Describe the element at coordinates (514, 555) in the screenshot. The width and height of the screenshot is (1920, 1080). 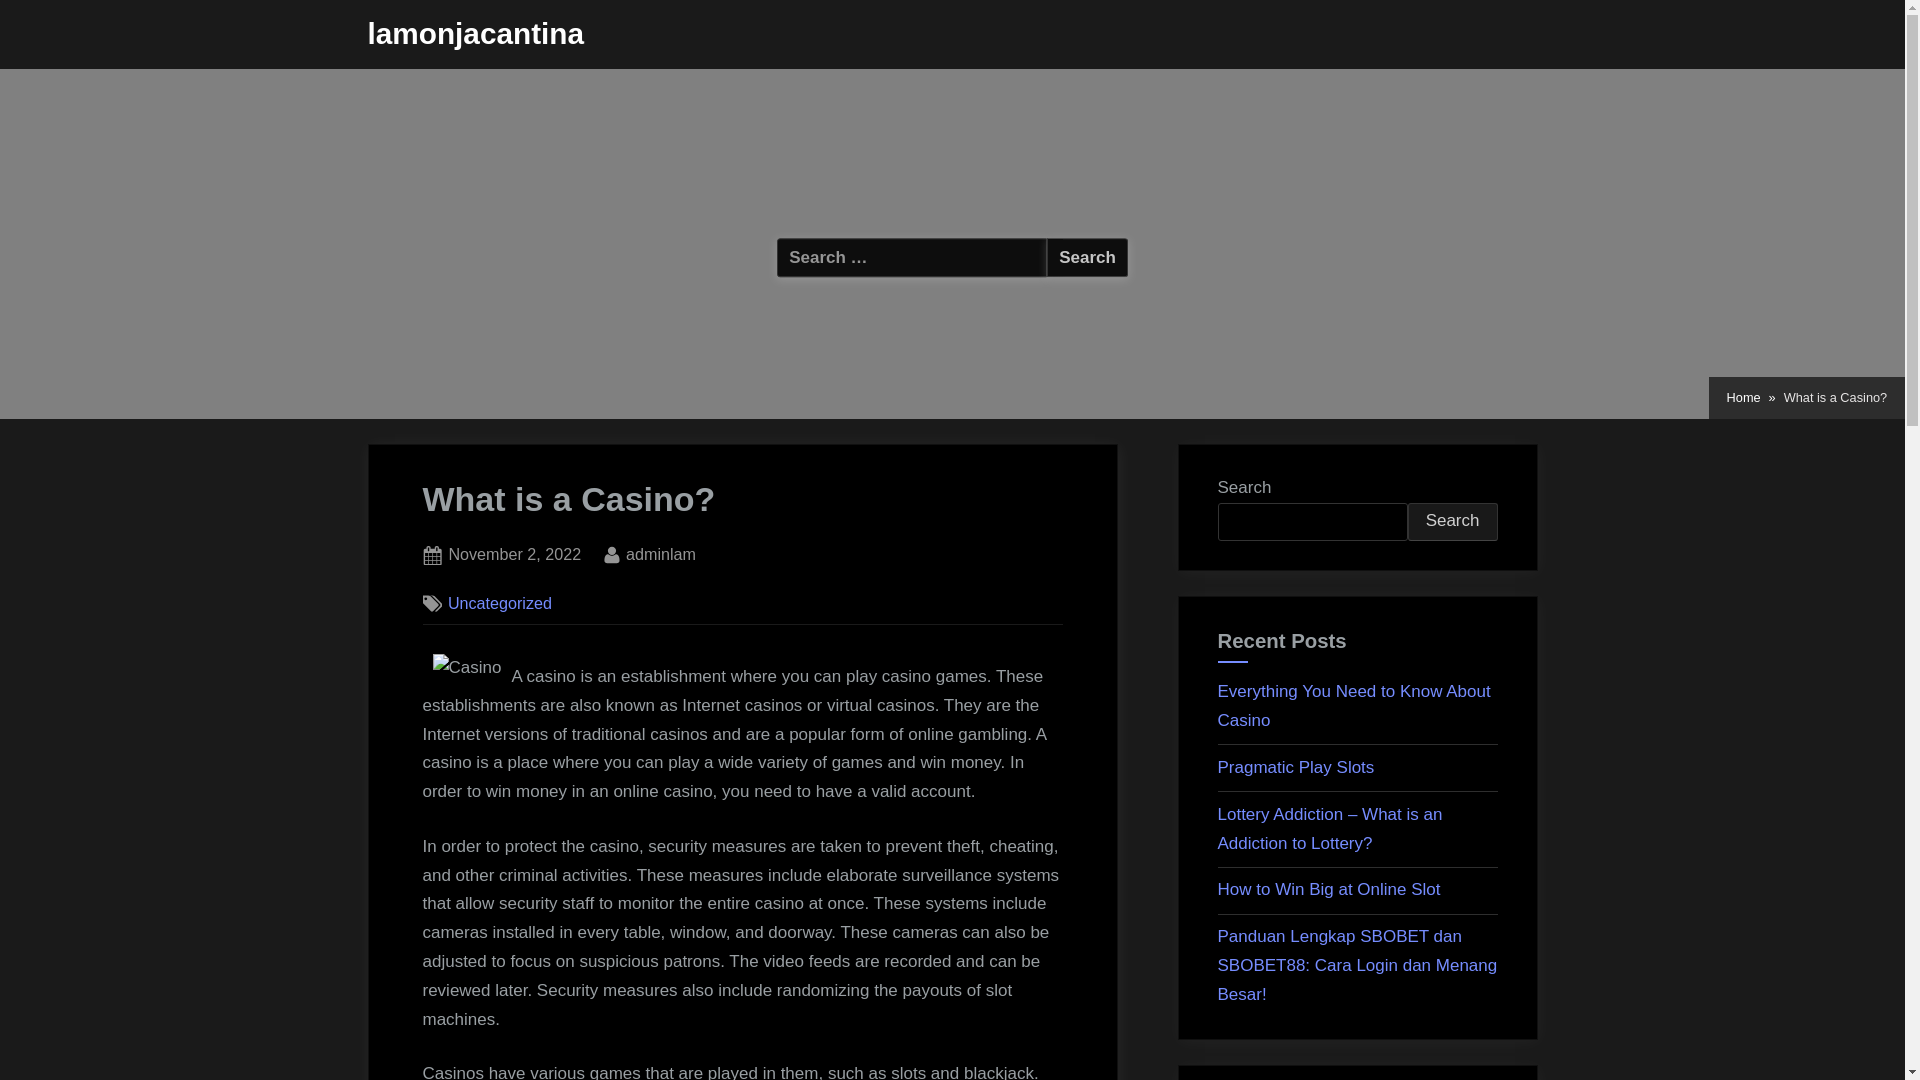
I see `Search` at that location.